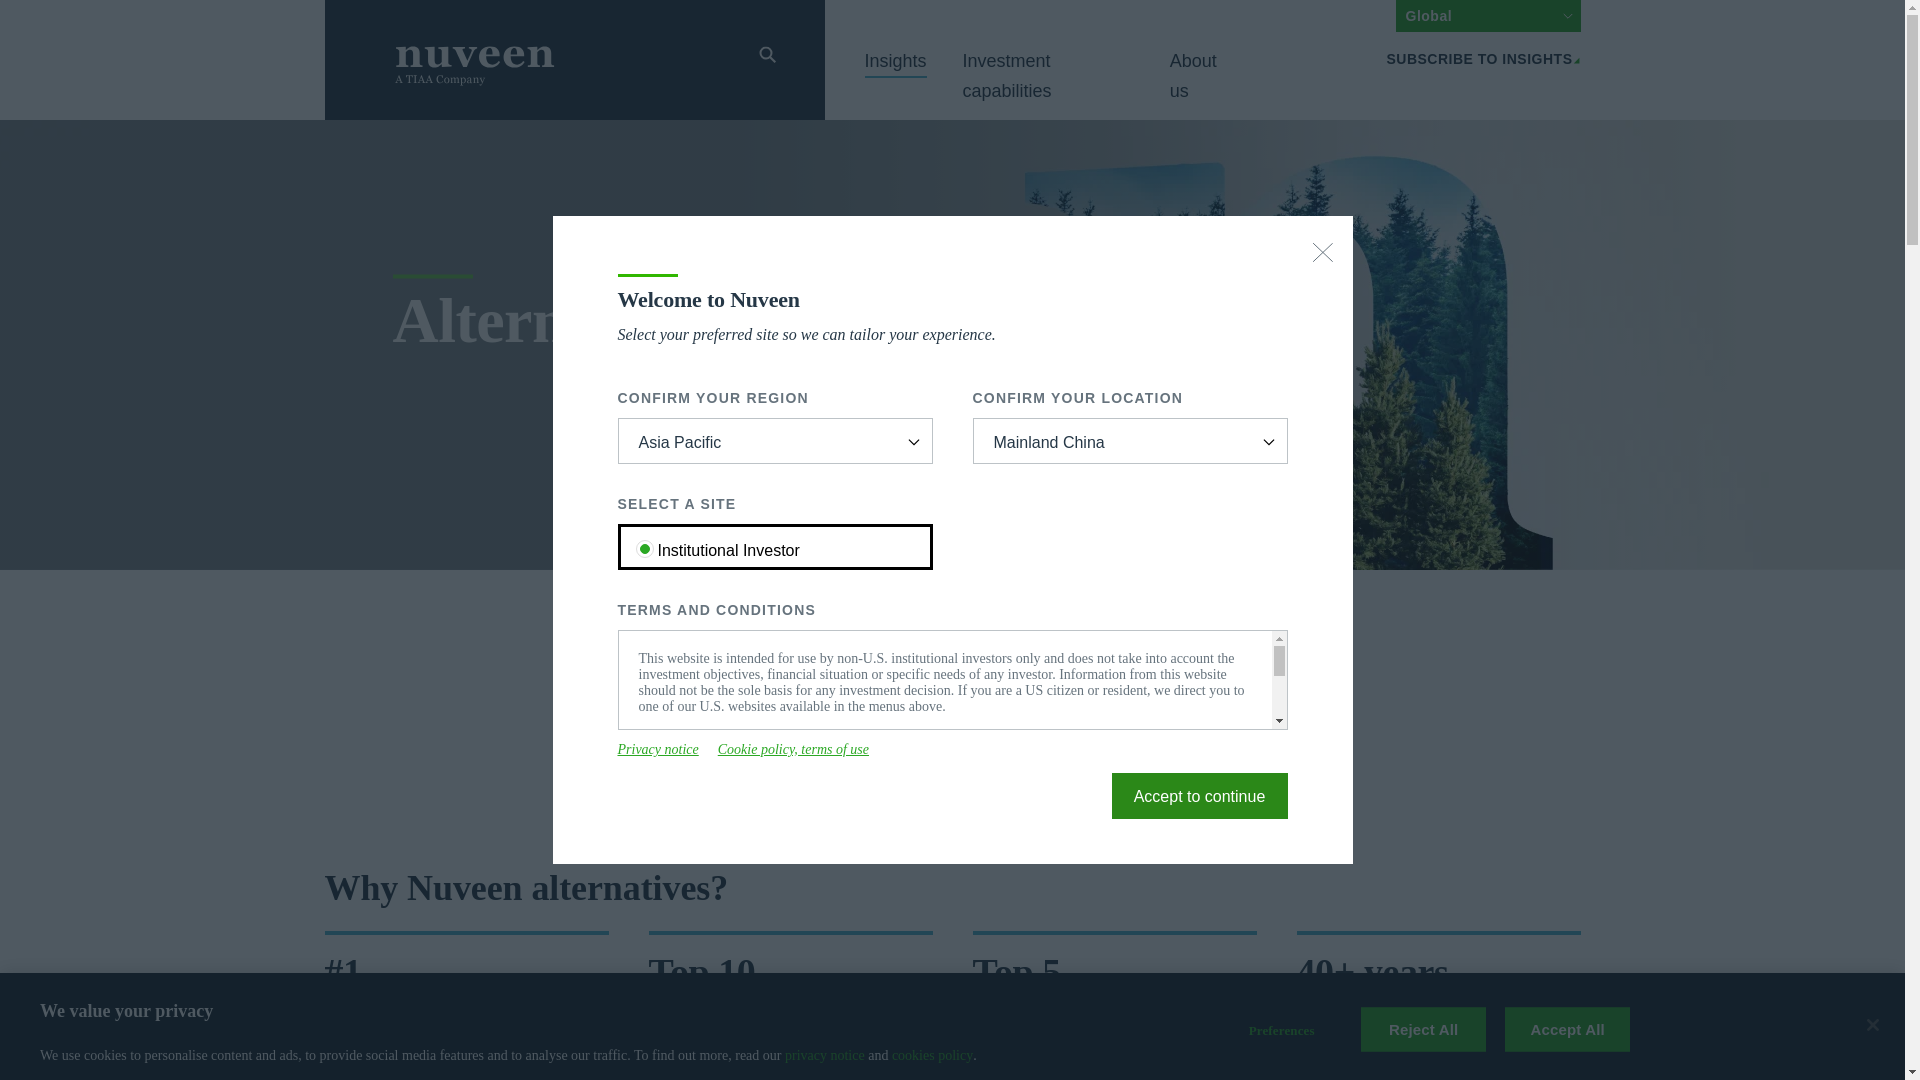 This screenshot has height=1080, width=1920. What do you see at coordinates (658, 750) in the screenshot?
I see `opens in a new window` at bounding box center [658, 750].